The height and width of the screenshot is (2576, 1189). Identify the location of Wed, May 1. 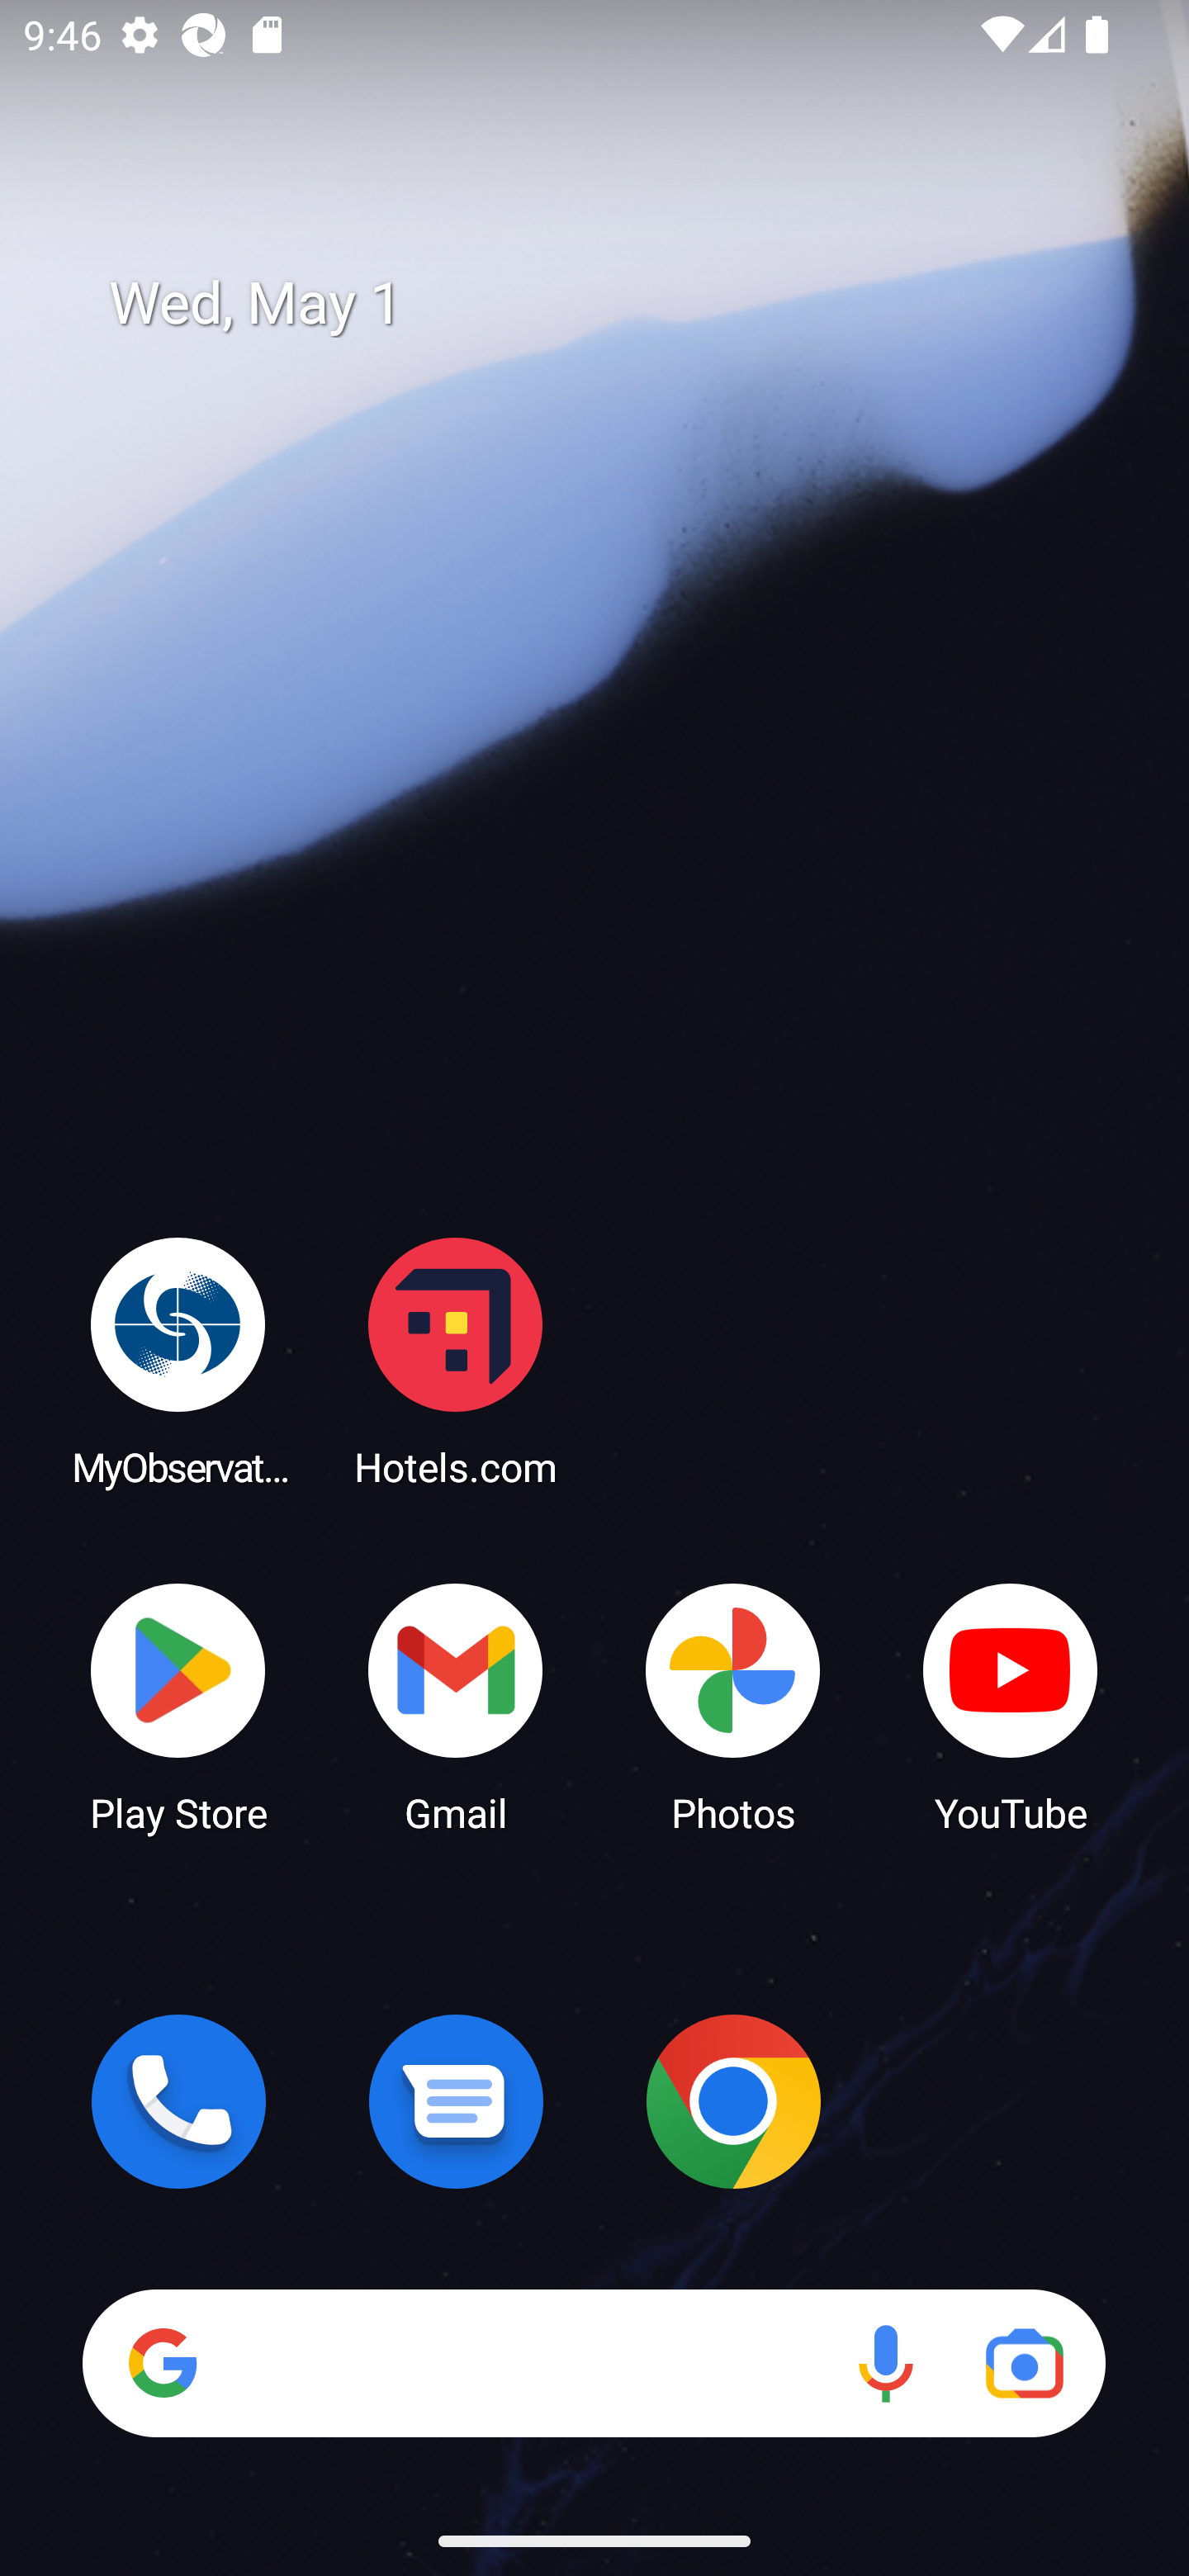
(618, 304).